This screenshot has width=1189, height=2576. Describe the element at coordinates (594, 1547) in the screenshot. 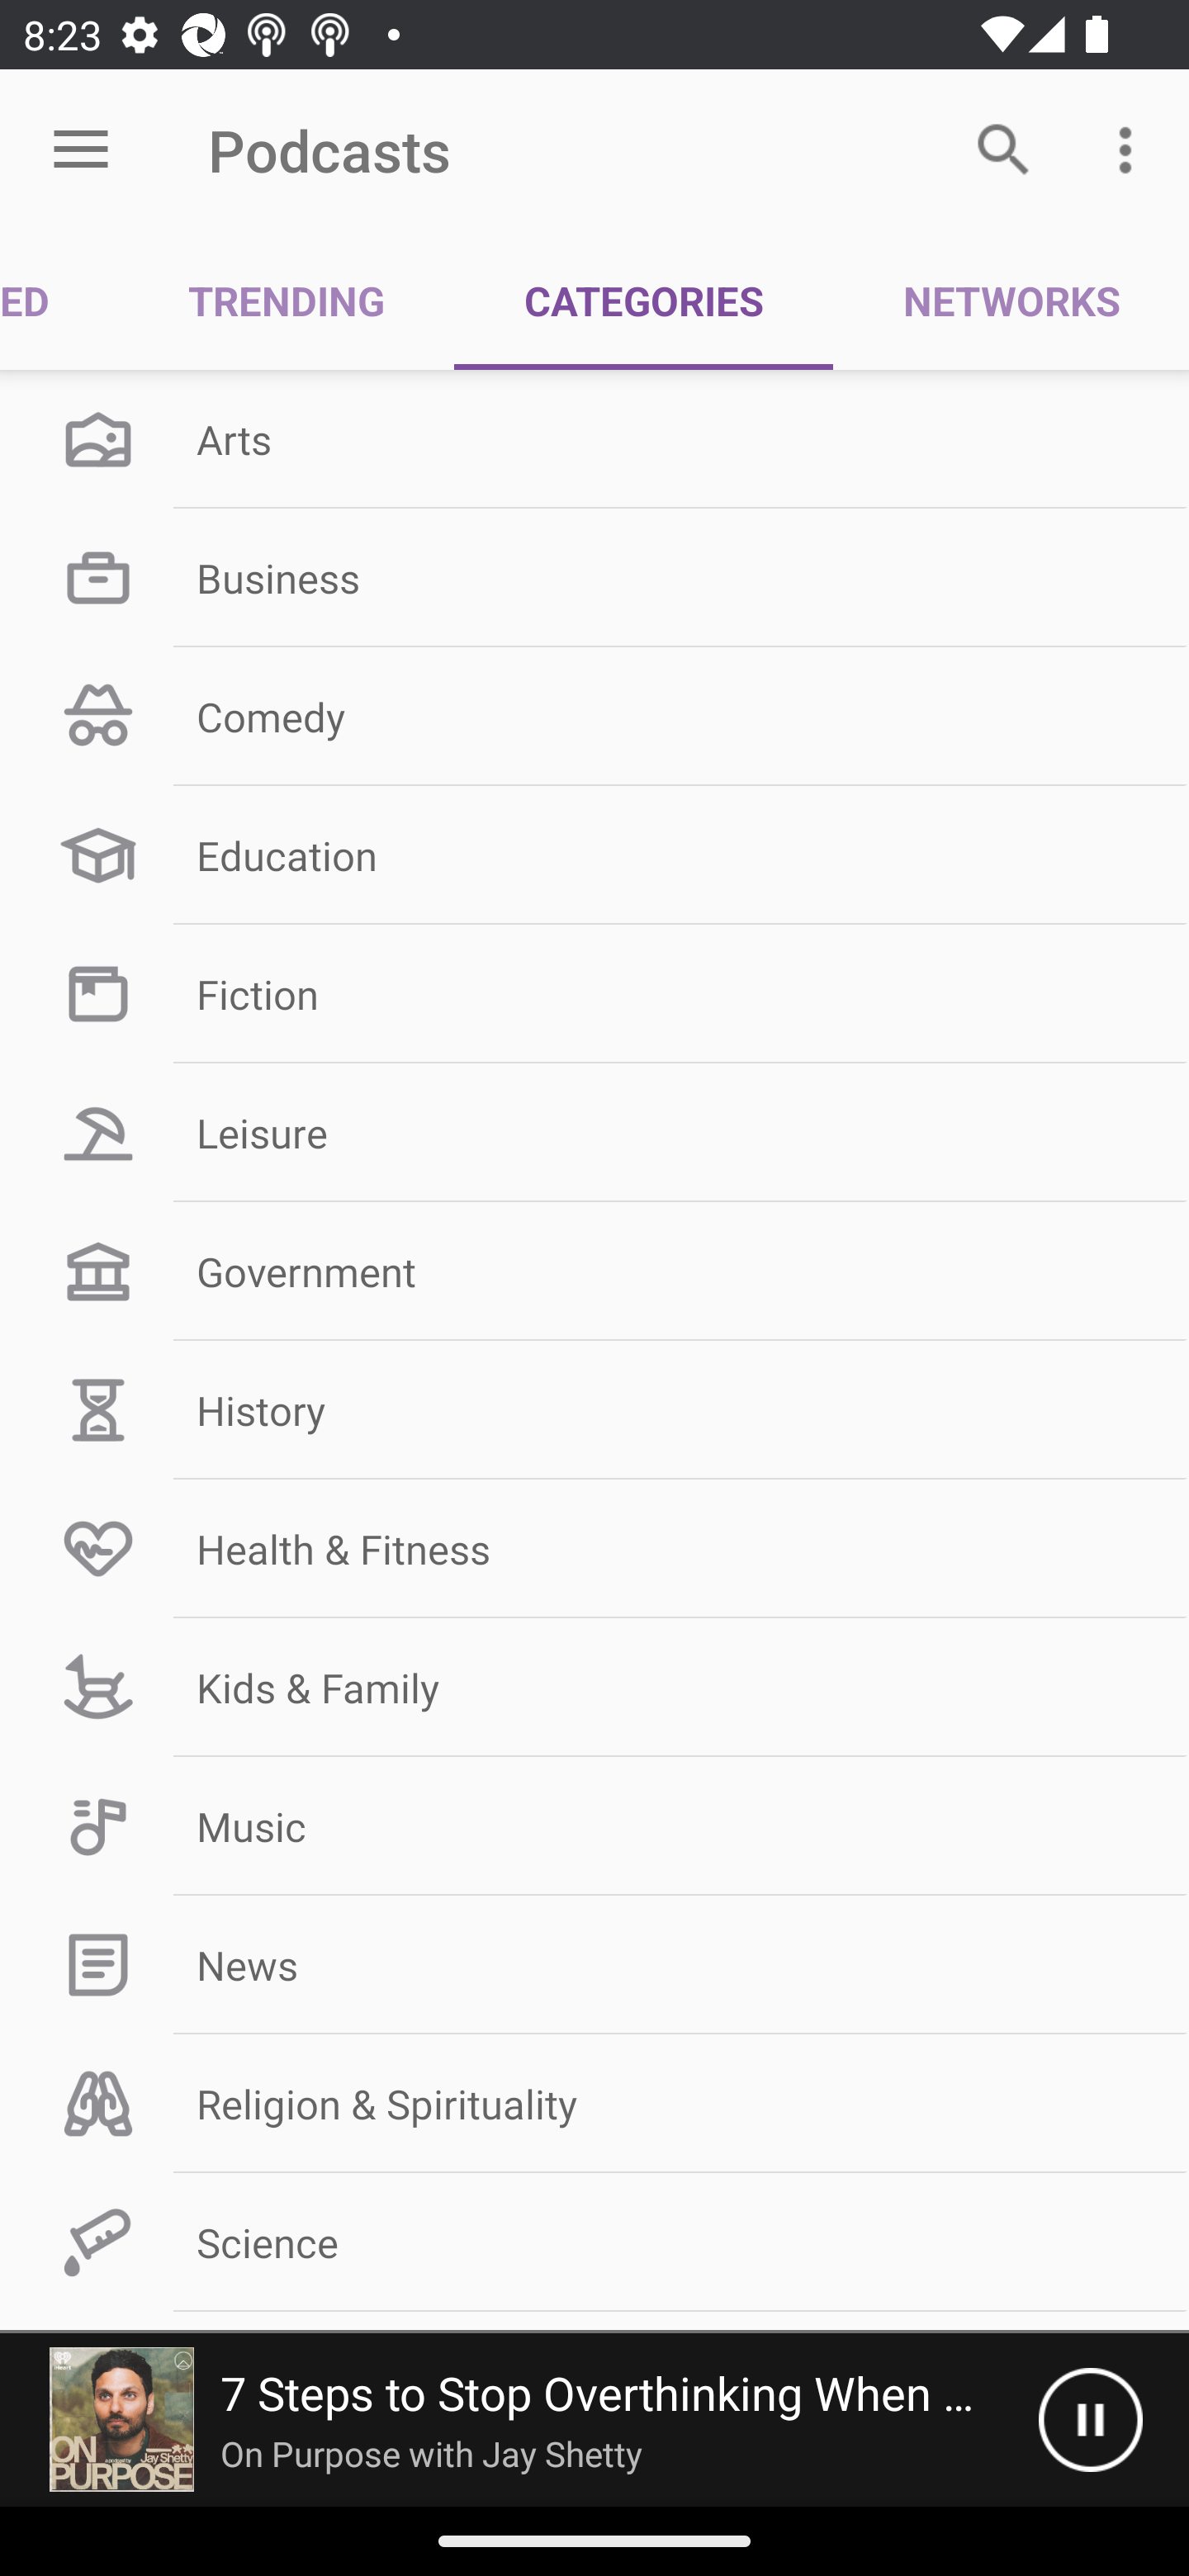

I see `Health & Fitness` at that location.